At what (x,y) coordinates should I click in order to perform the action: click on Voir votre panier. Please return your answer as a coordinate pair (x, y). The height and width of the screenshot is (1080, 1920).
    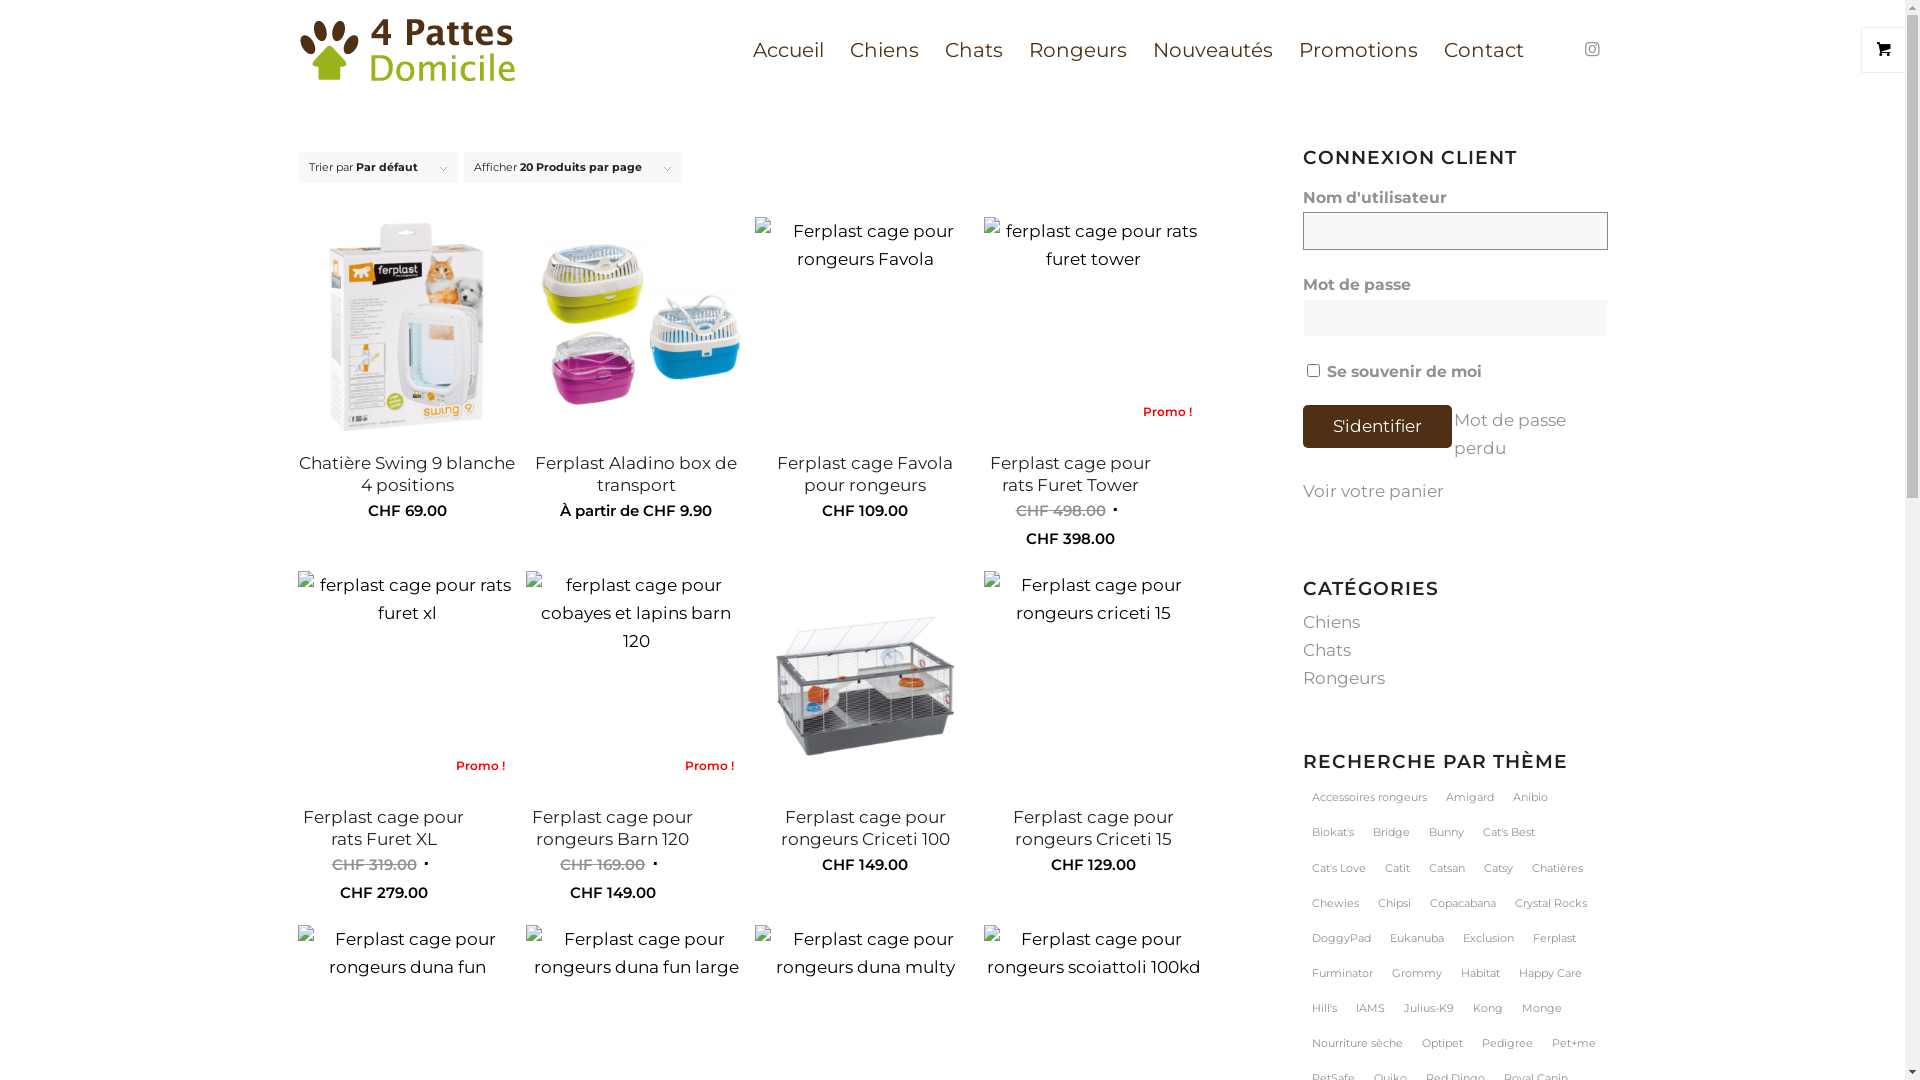
    Looking at the image, I should click on (1374, 491).